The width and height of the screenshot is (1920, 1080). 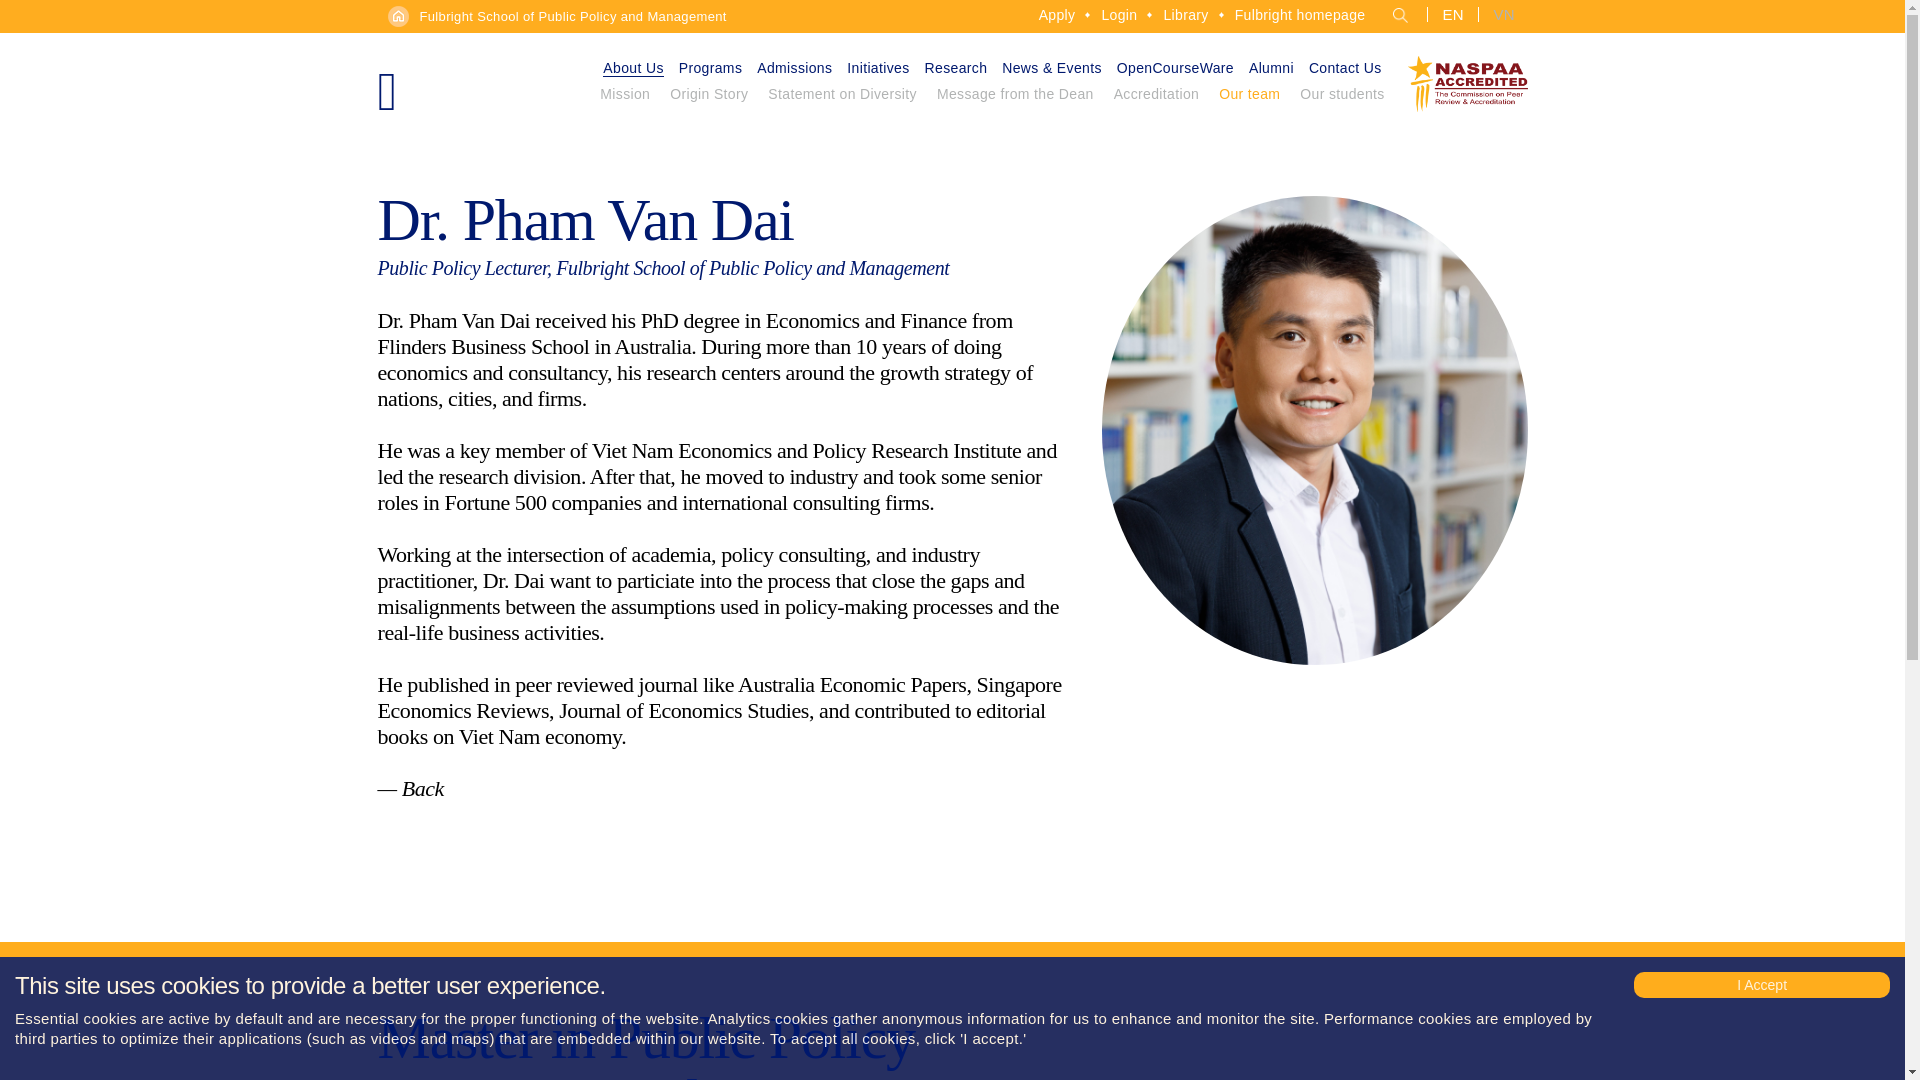 What do you see at coordinates (1449, 13) in the screenshot?
I see `EN` at bounding box center [1449, 13].